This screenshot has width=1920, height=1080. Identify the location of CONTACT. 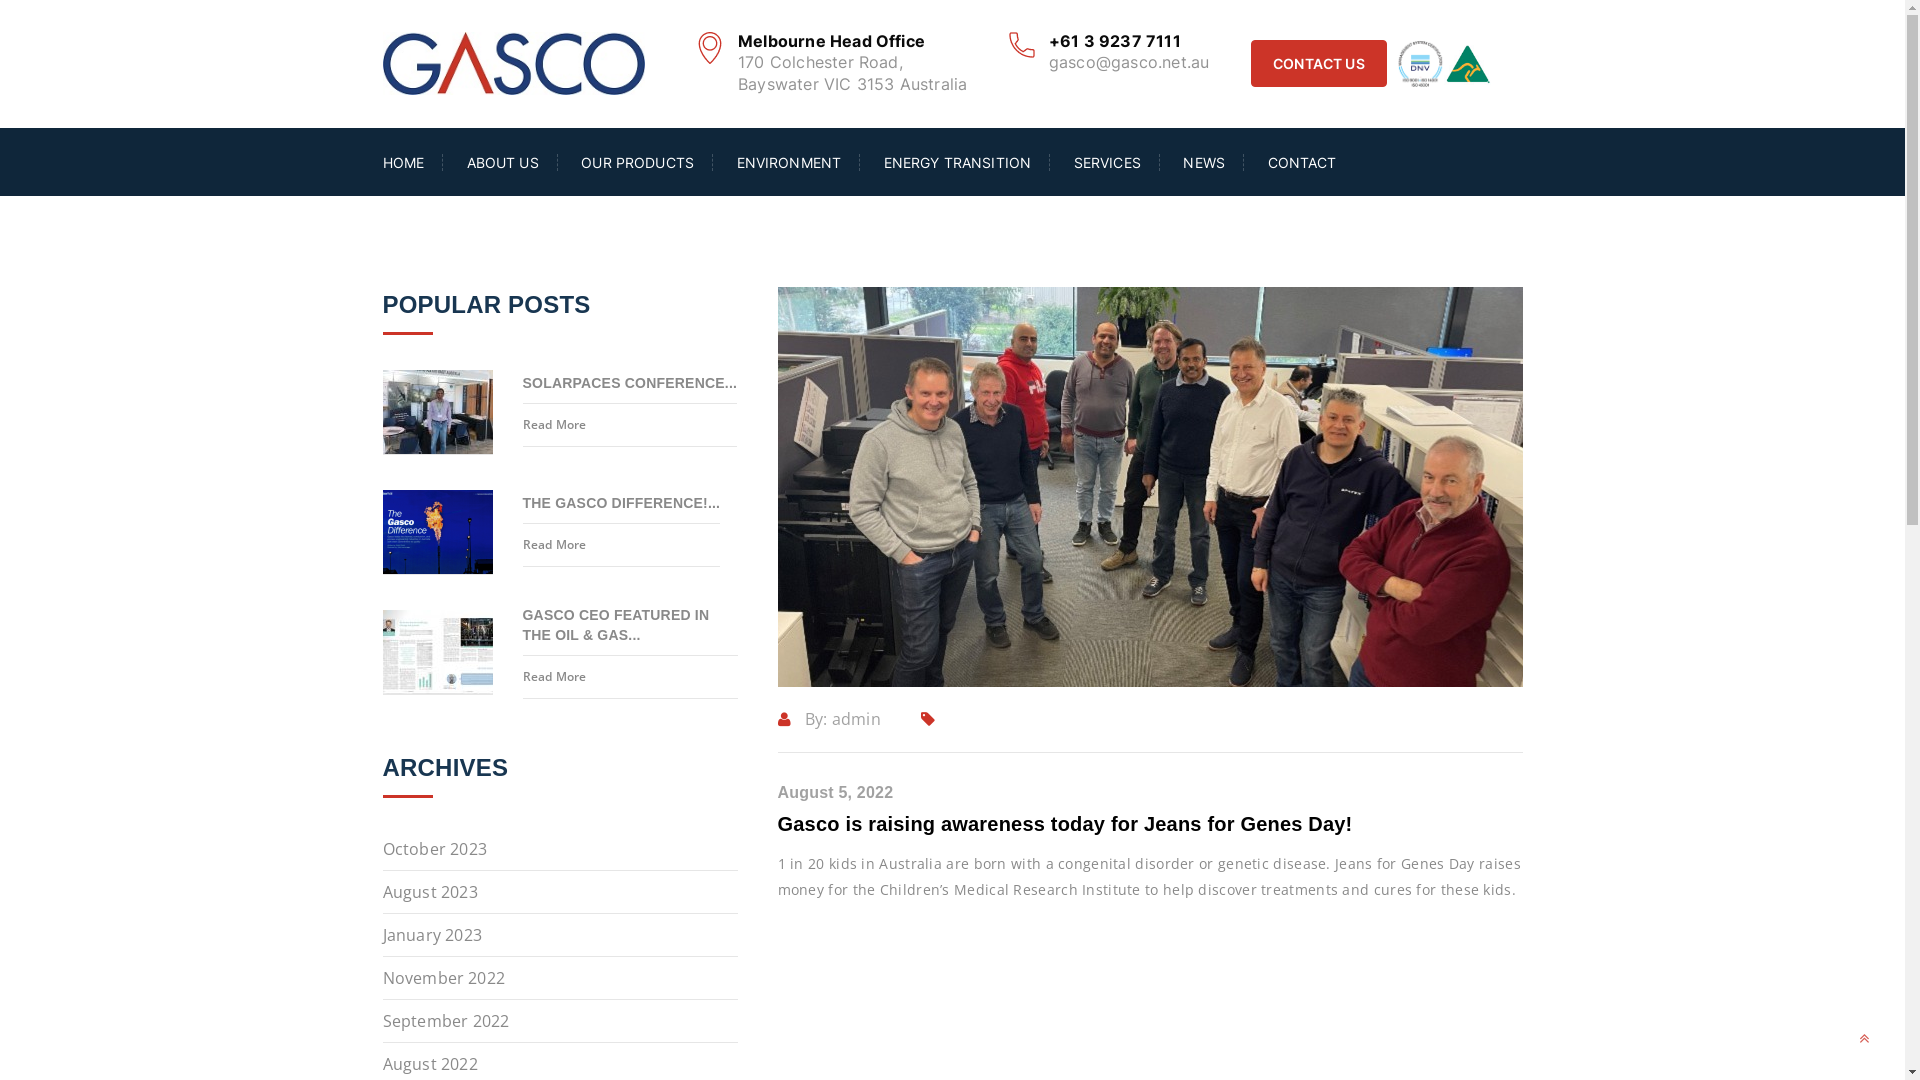
(1292, 162).